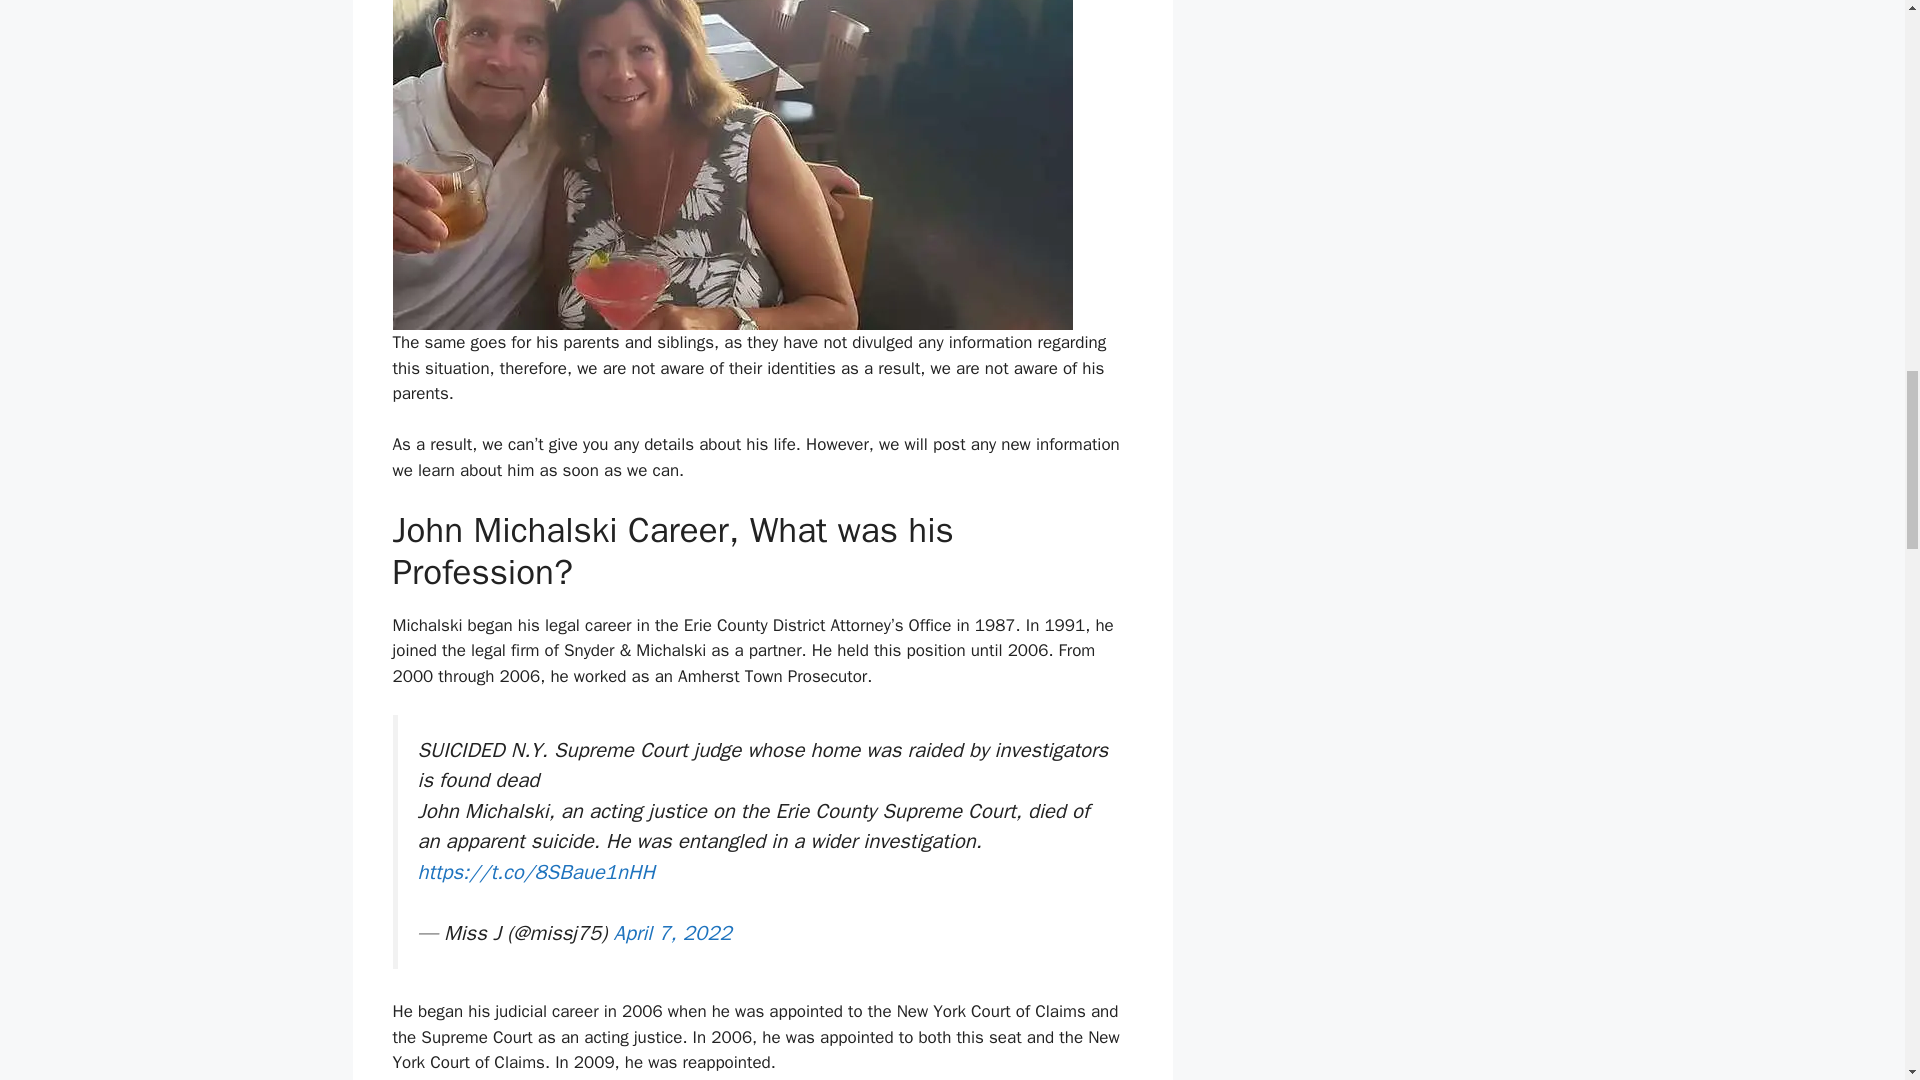 The height and width of the screenshot is (1080, 1920). What do you see at coordinates (672, 933) in the screenshot?
I see `April 7, 2022` at bounding box center [672, 933].